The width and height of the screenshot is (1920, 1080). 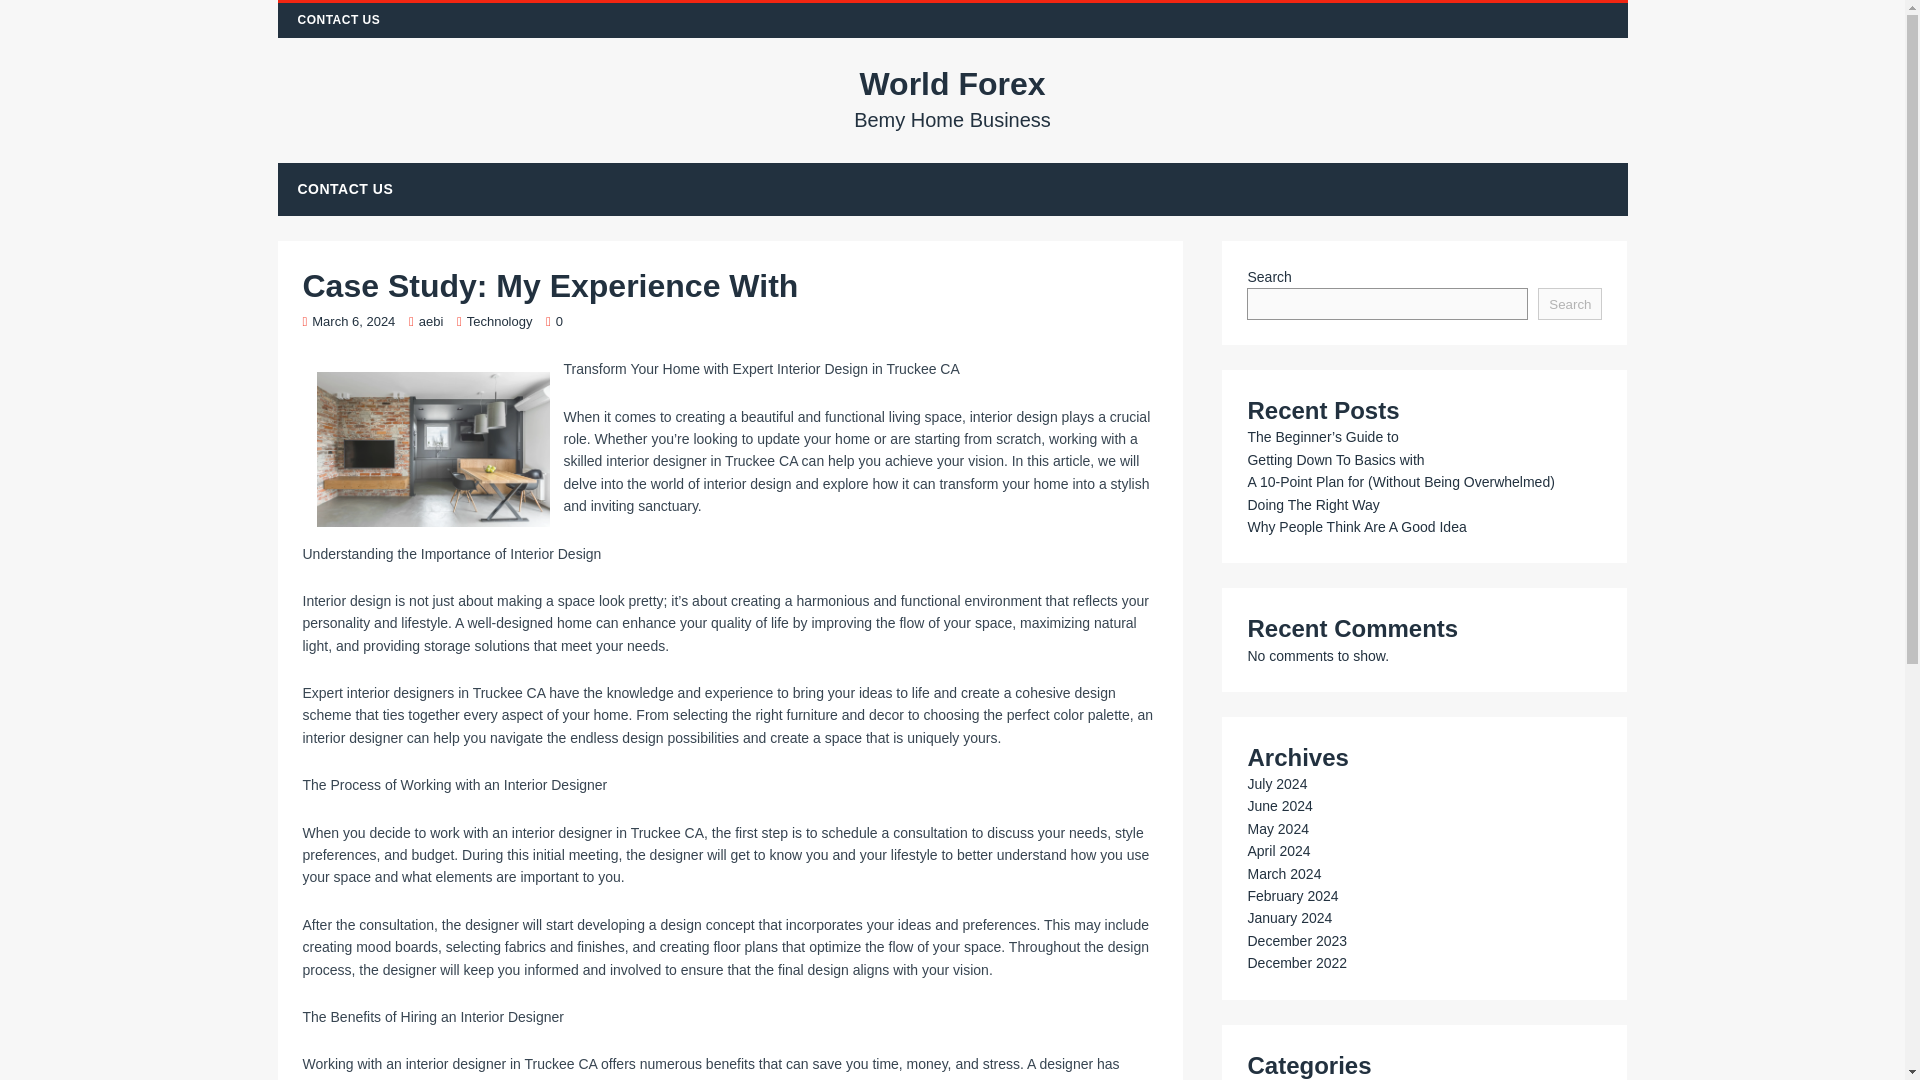 I want to click on March 2024, so click(x=1296, y=962).